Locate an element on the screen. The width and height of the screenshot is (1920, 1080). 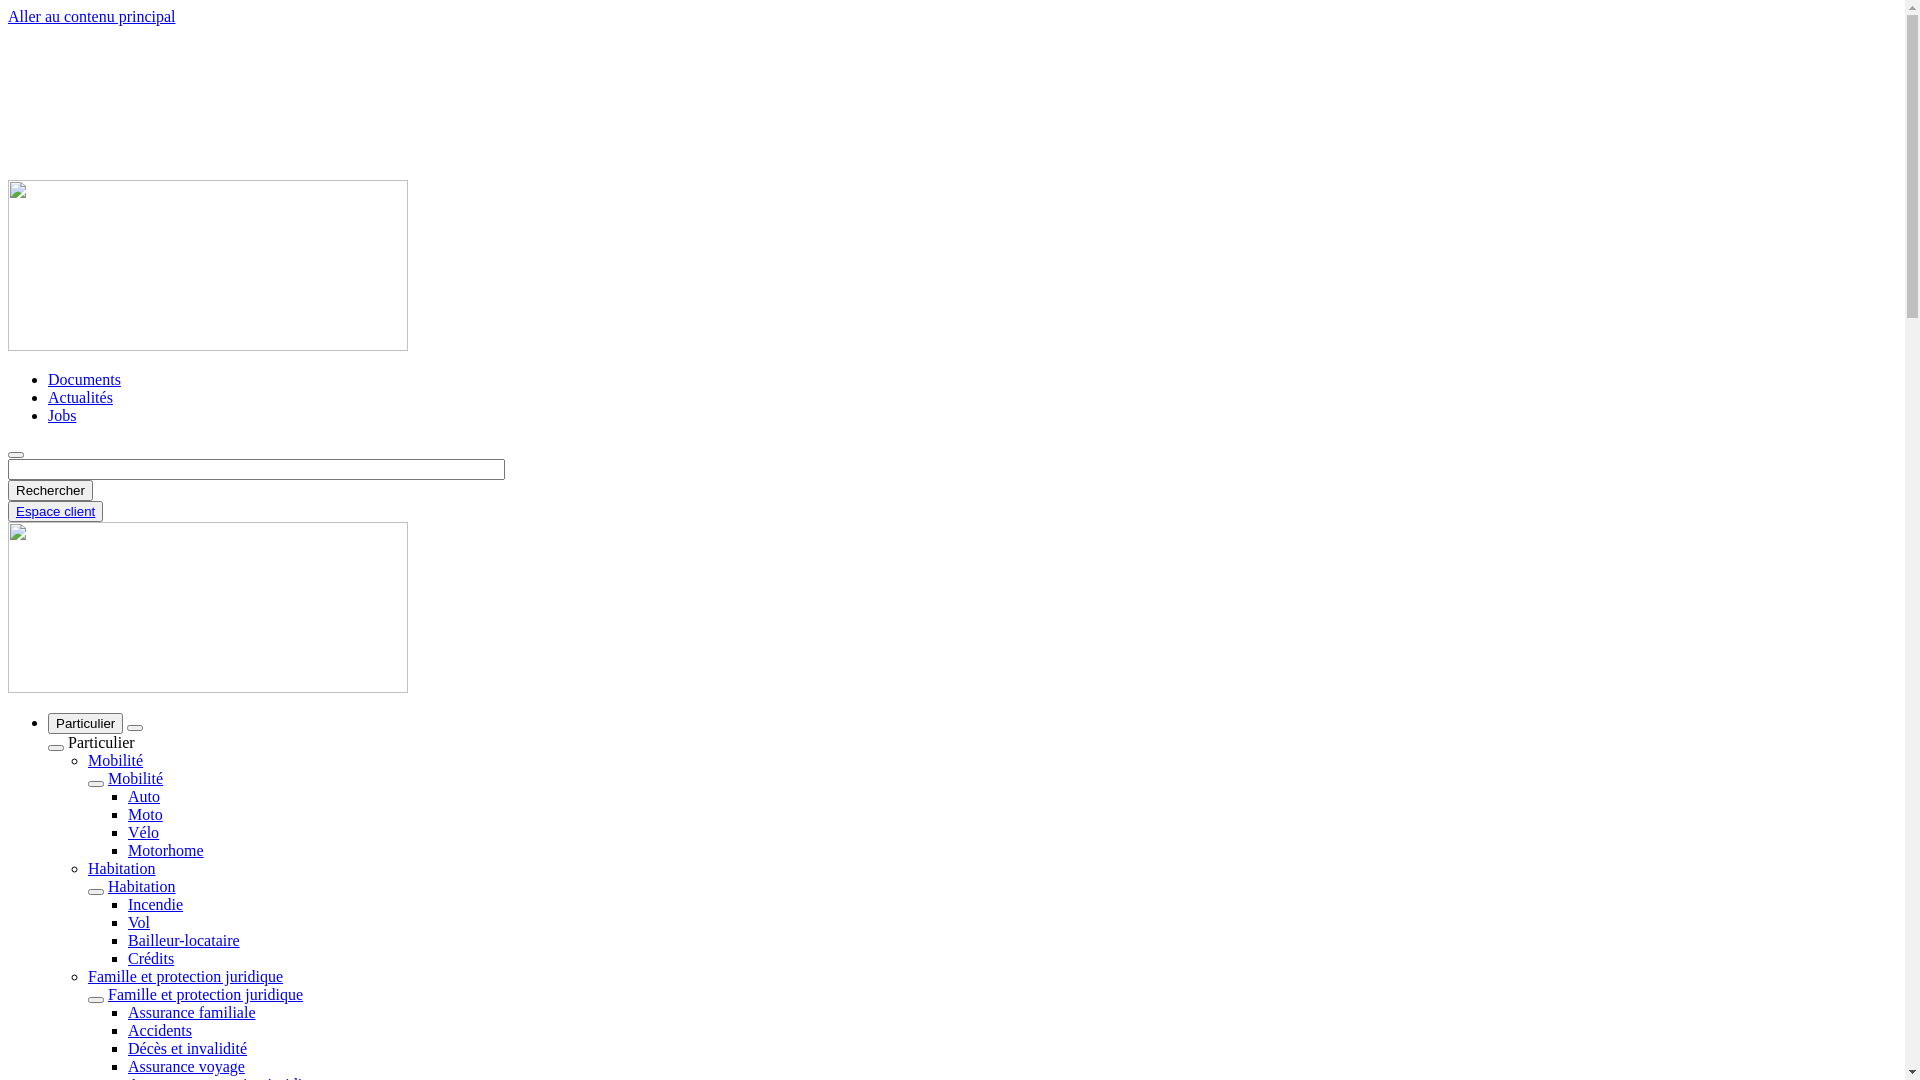
Assurance familiale is located at coordinates (192, 1012).